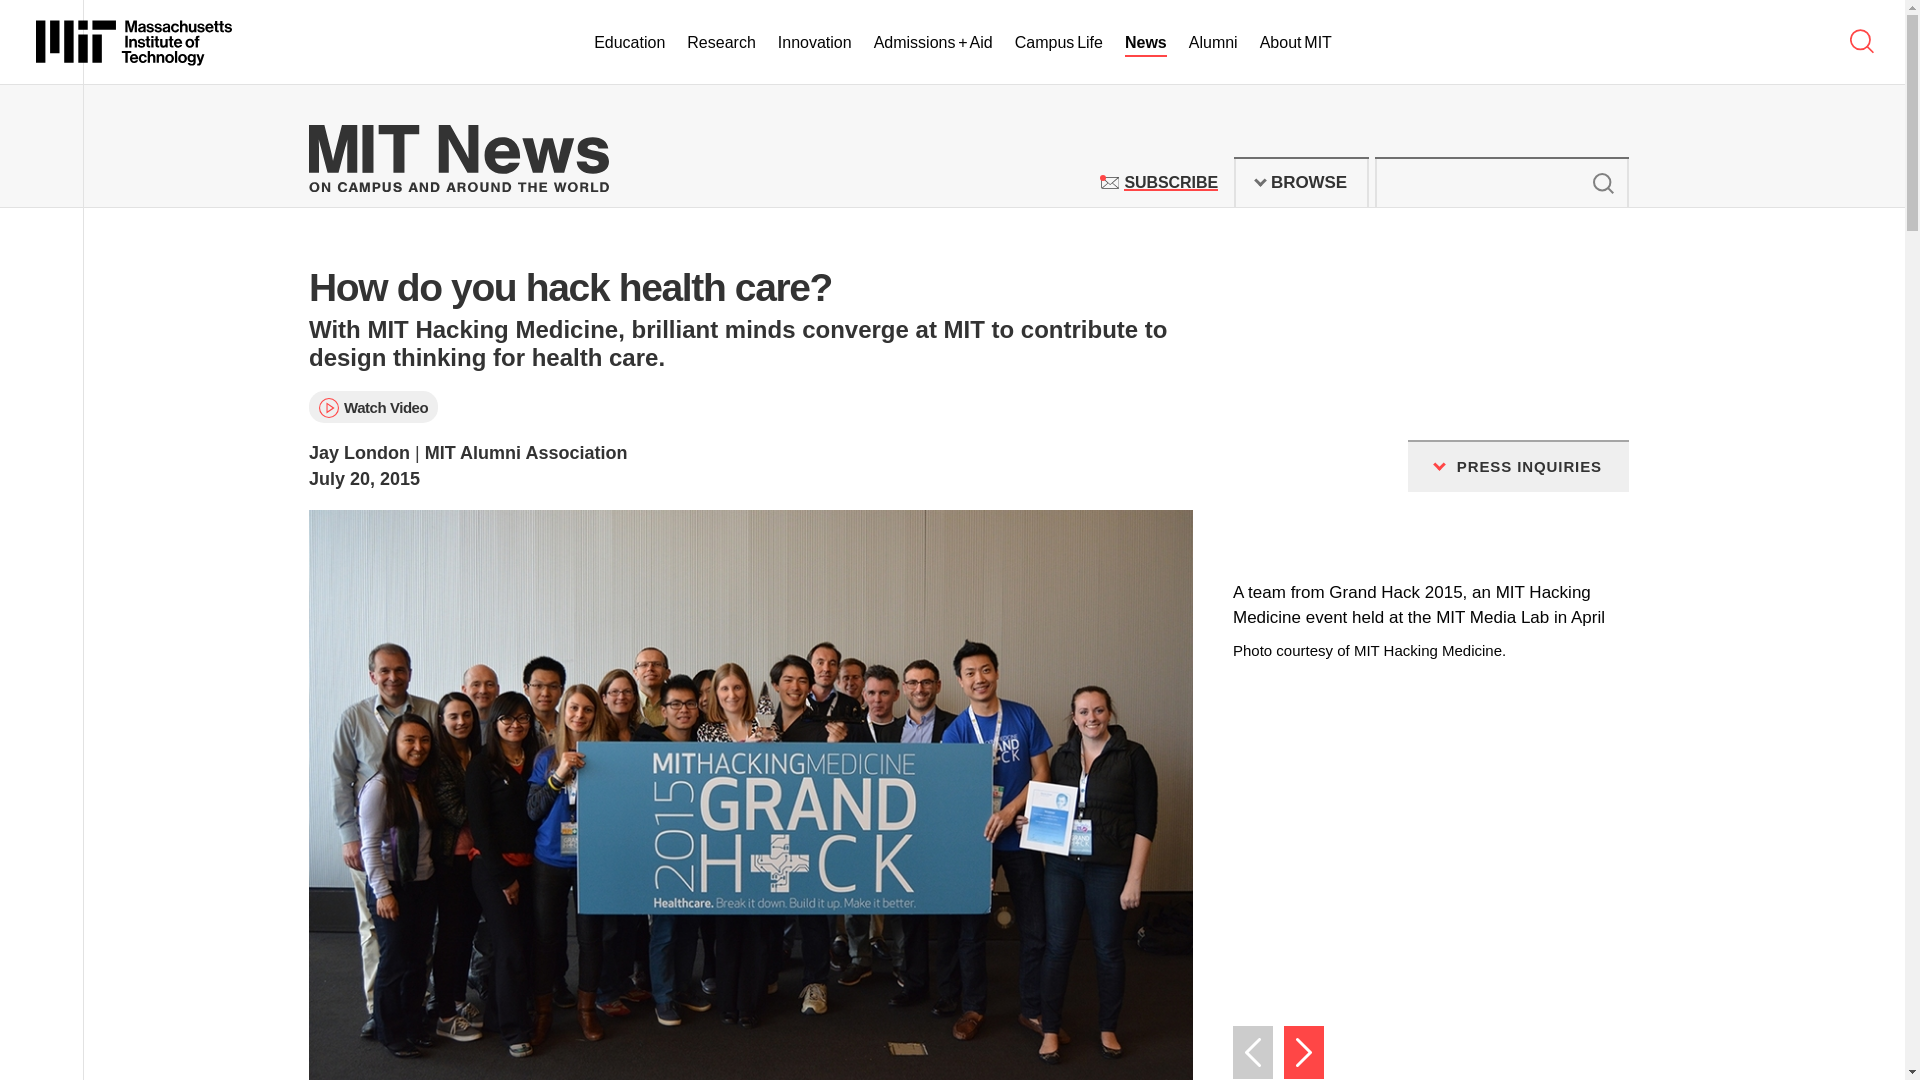 This screenshot has width=1920, height=1080. I want to click on Campus Life, so click(1301, 182).